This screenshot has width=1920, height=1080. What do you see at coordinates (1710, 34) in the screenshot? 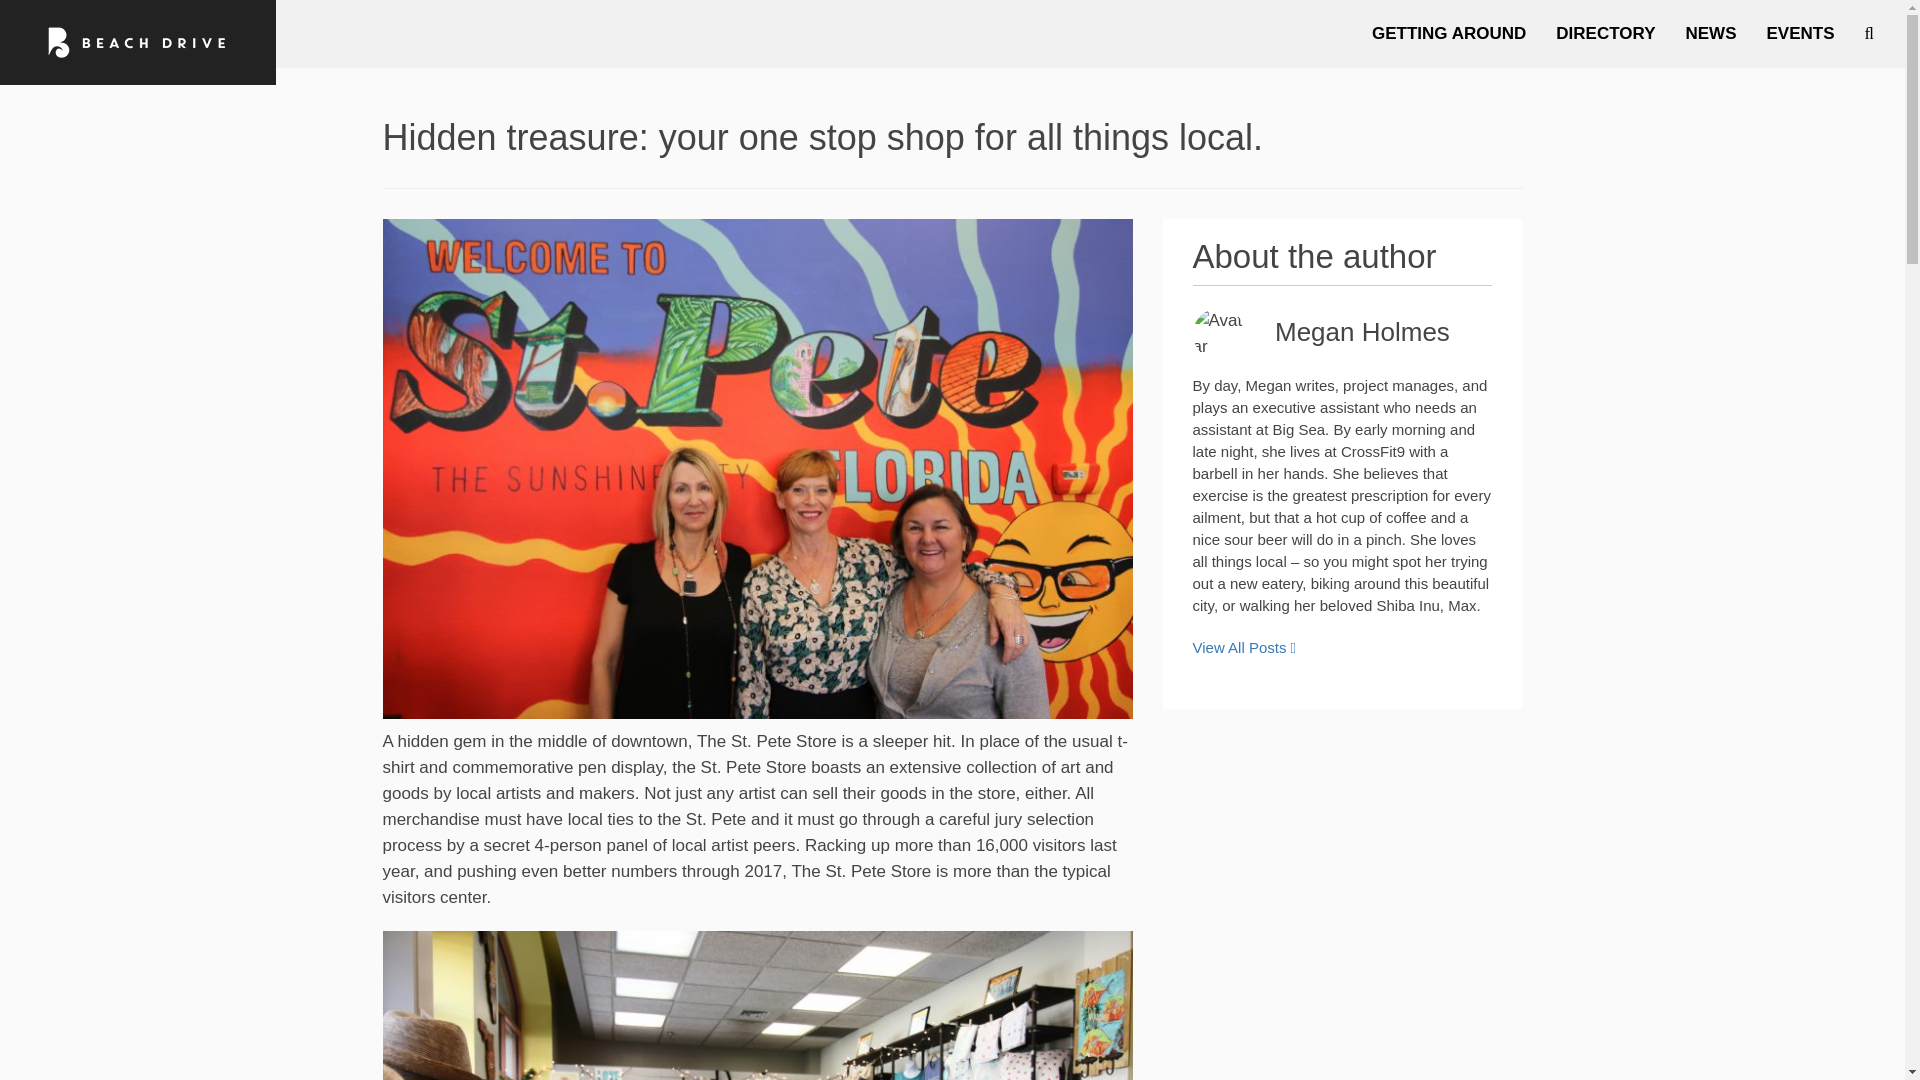
I see `News` at bounding box center [1710, 34].